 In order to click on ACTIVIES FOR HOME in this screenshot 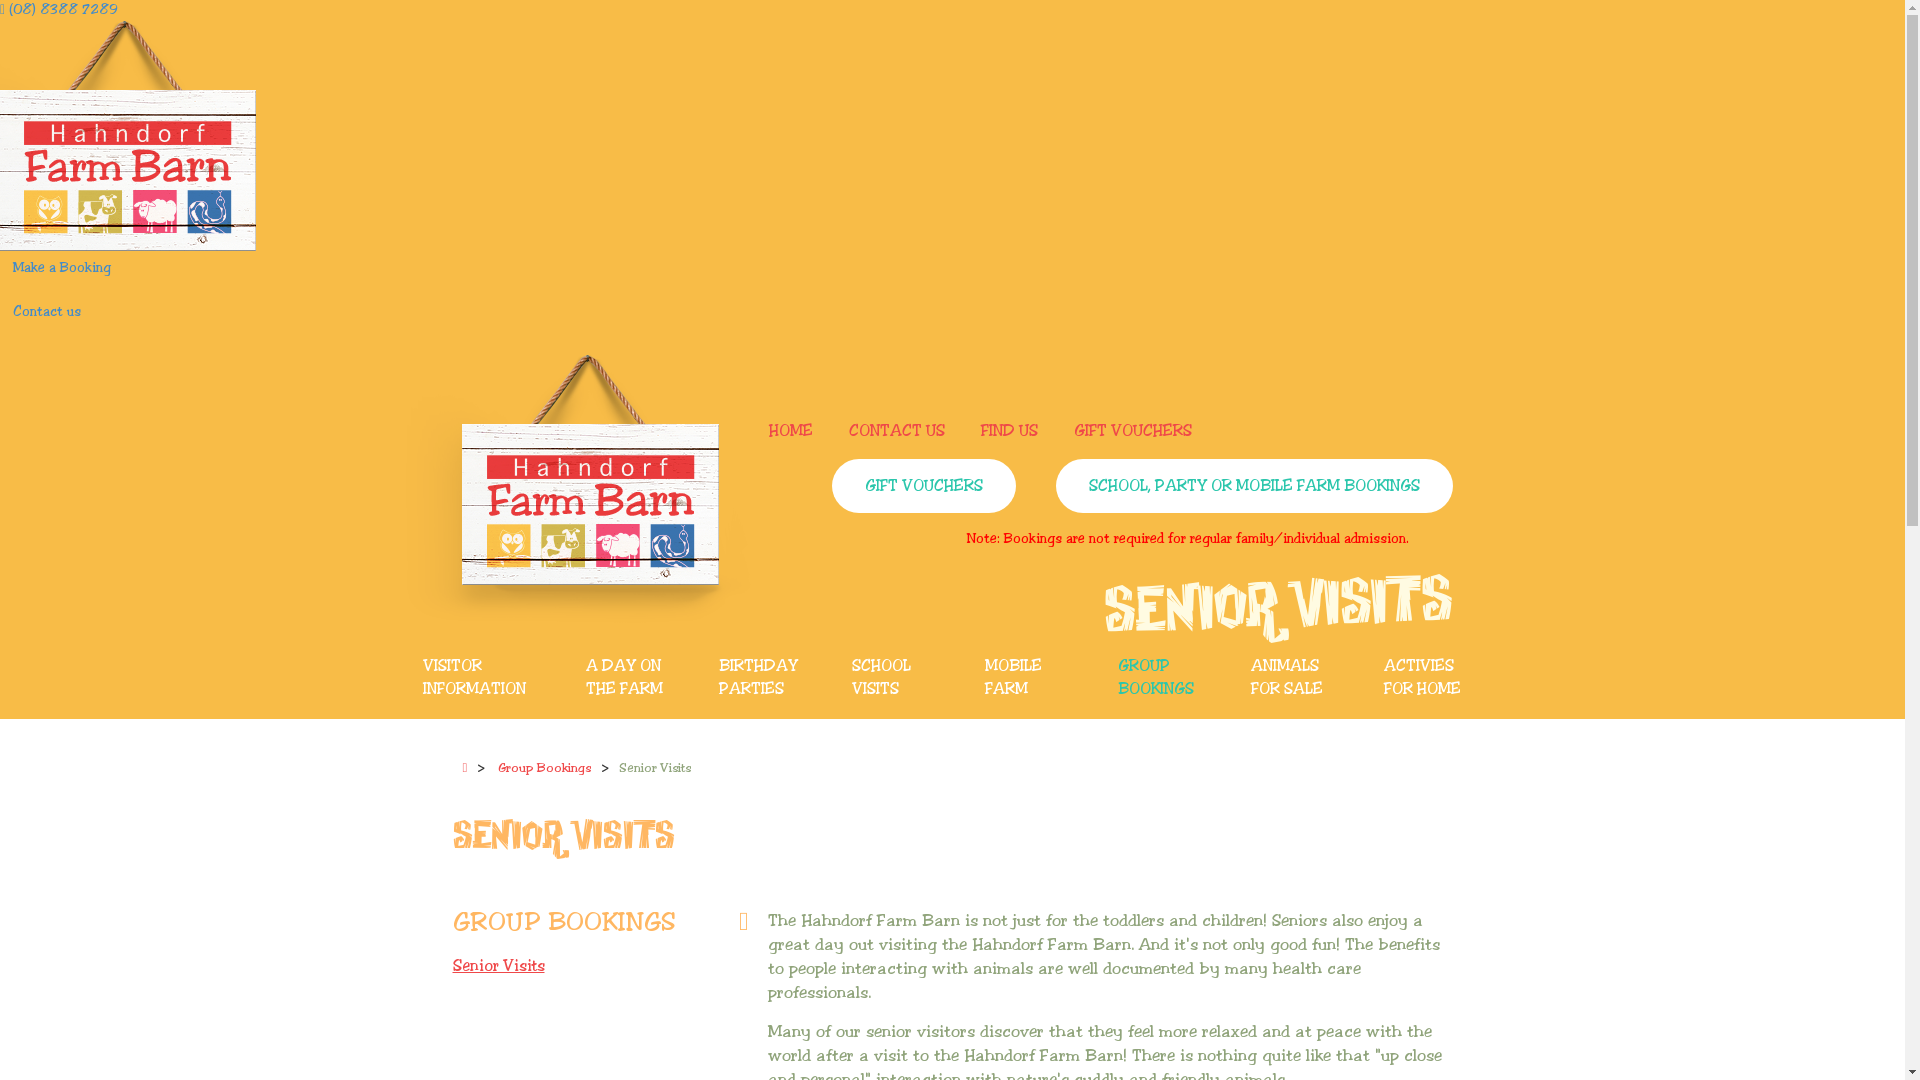, I will do `click(1429, 680)`.